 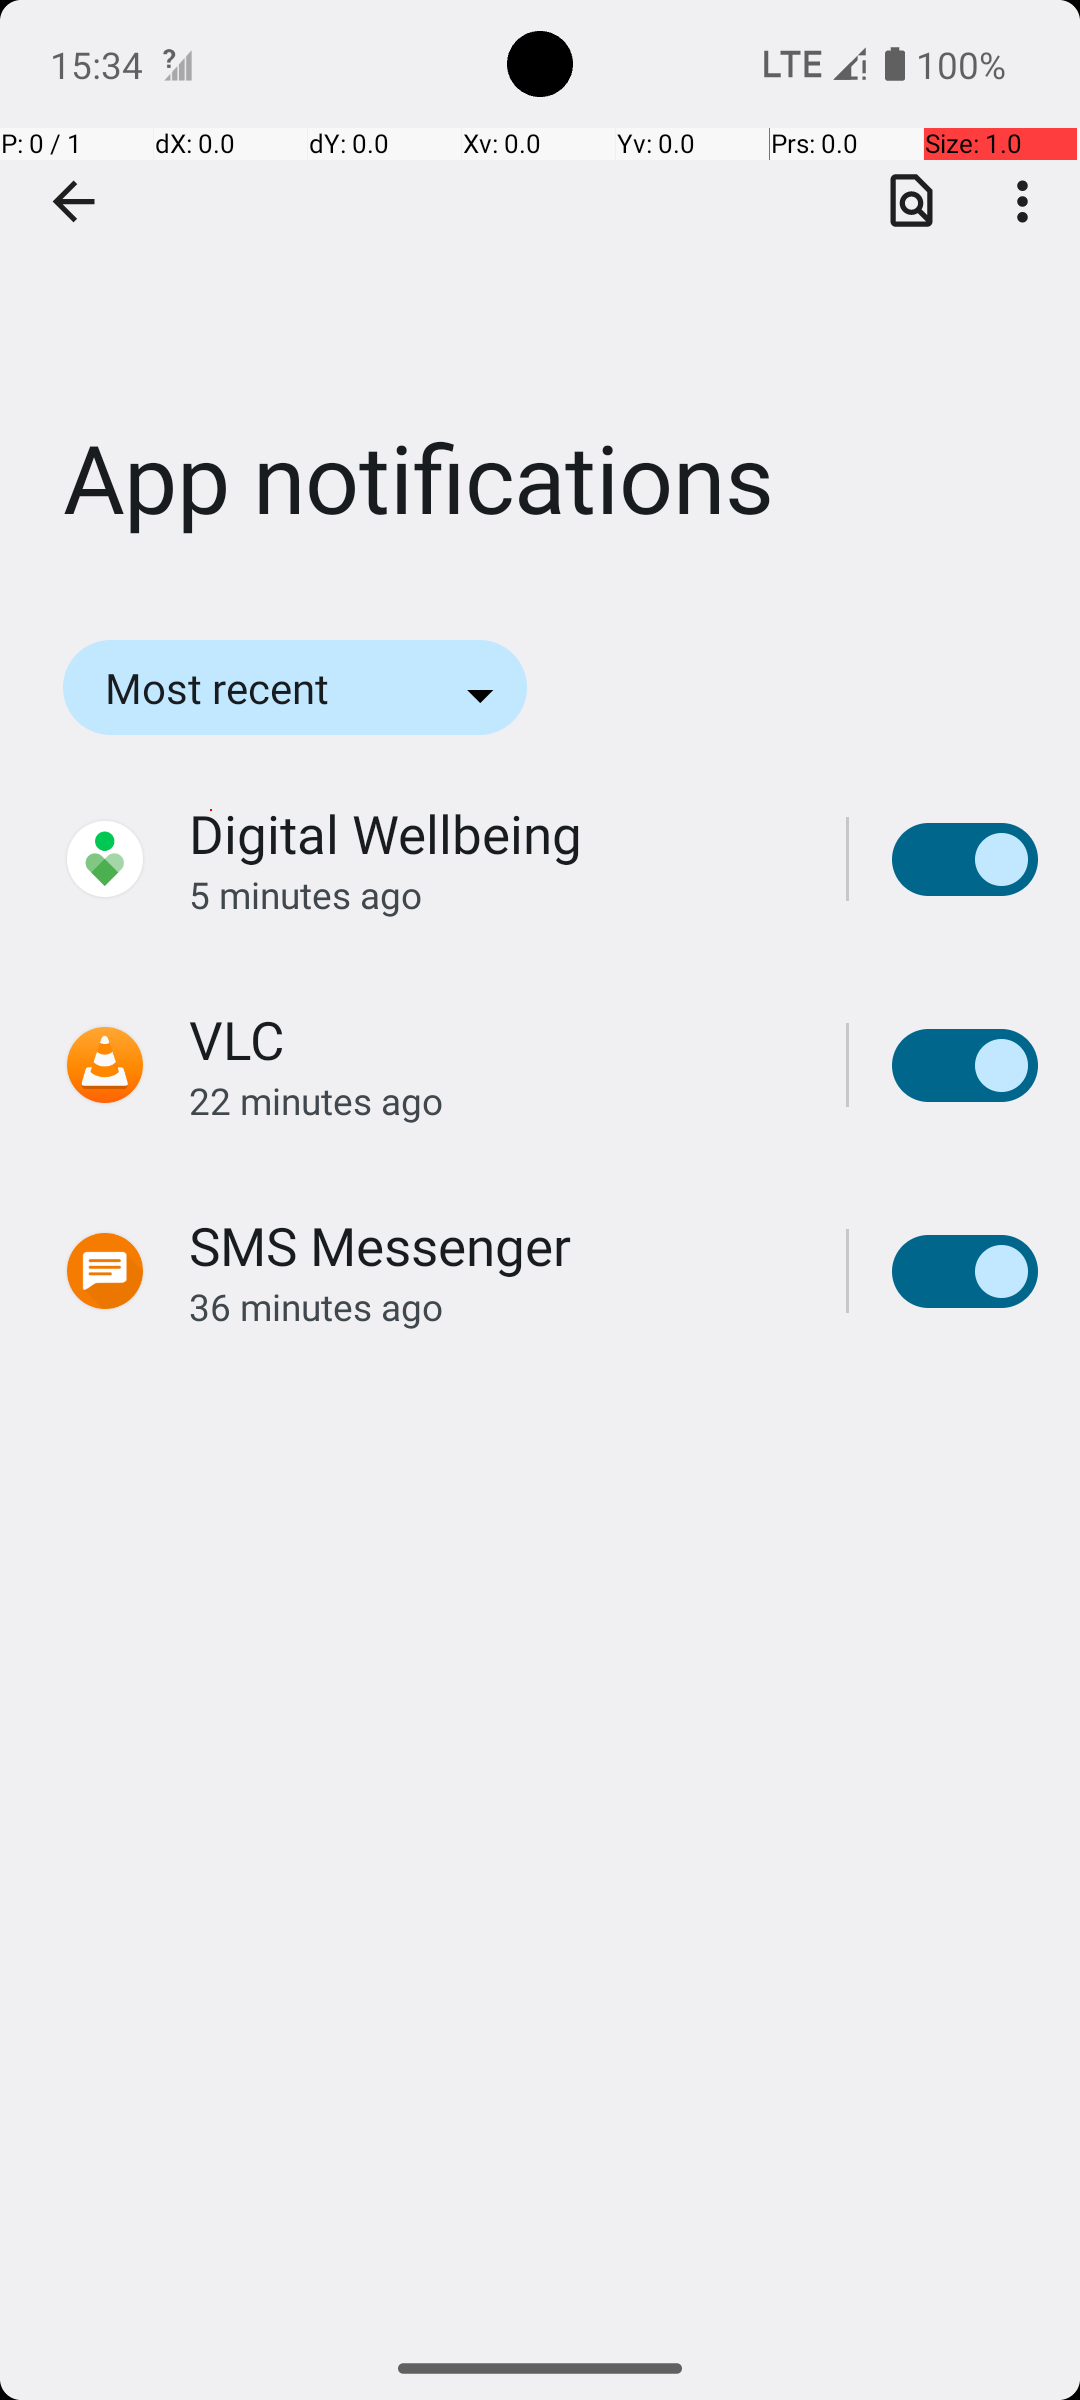 I want to click on 22 minutes ago, so click(x=496, y=1100).